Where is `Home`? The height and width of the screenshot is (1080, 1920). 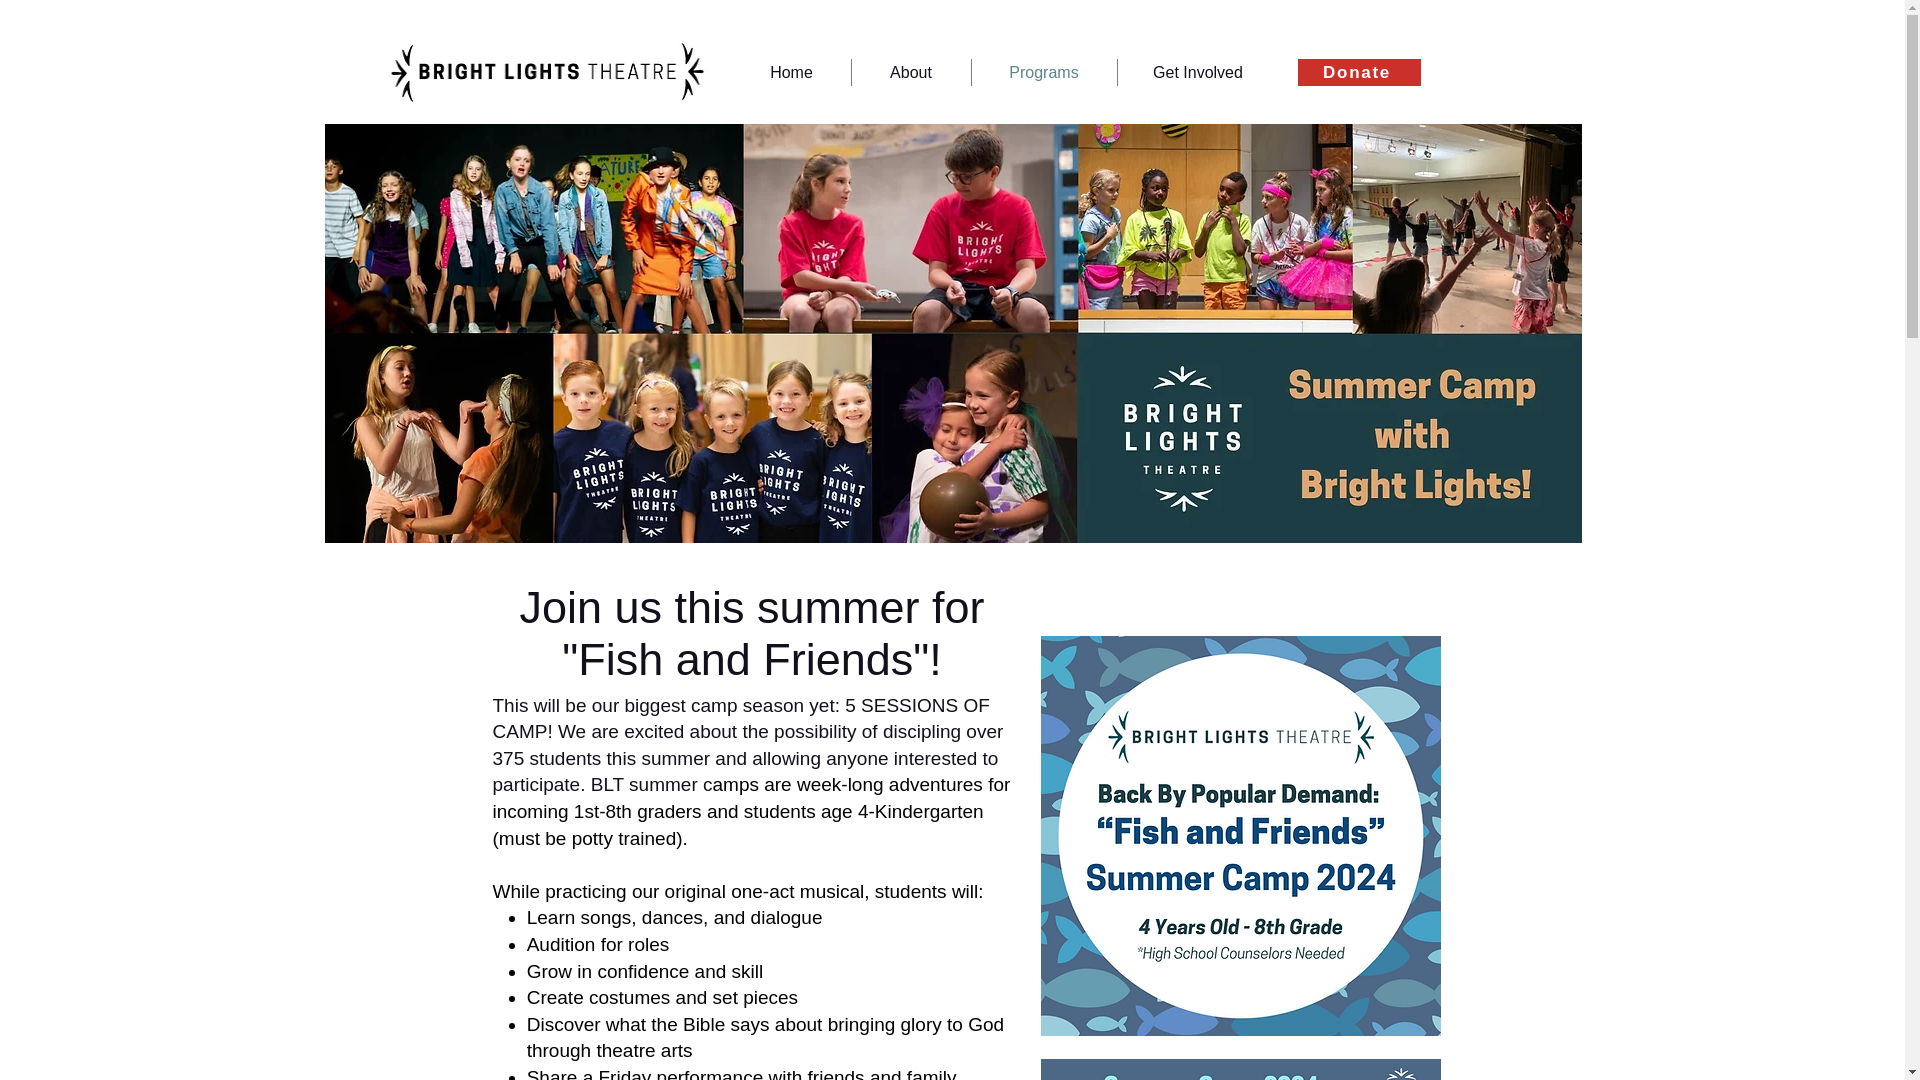
Home is located at coordinates (790, 72).